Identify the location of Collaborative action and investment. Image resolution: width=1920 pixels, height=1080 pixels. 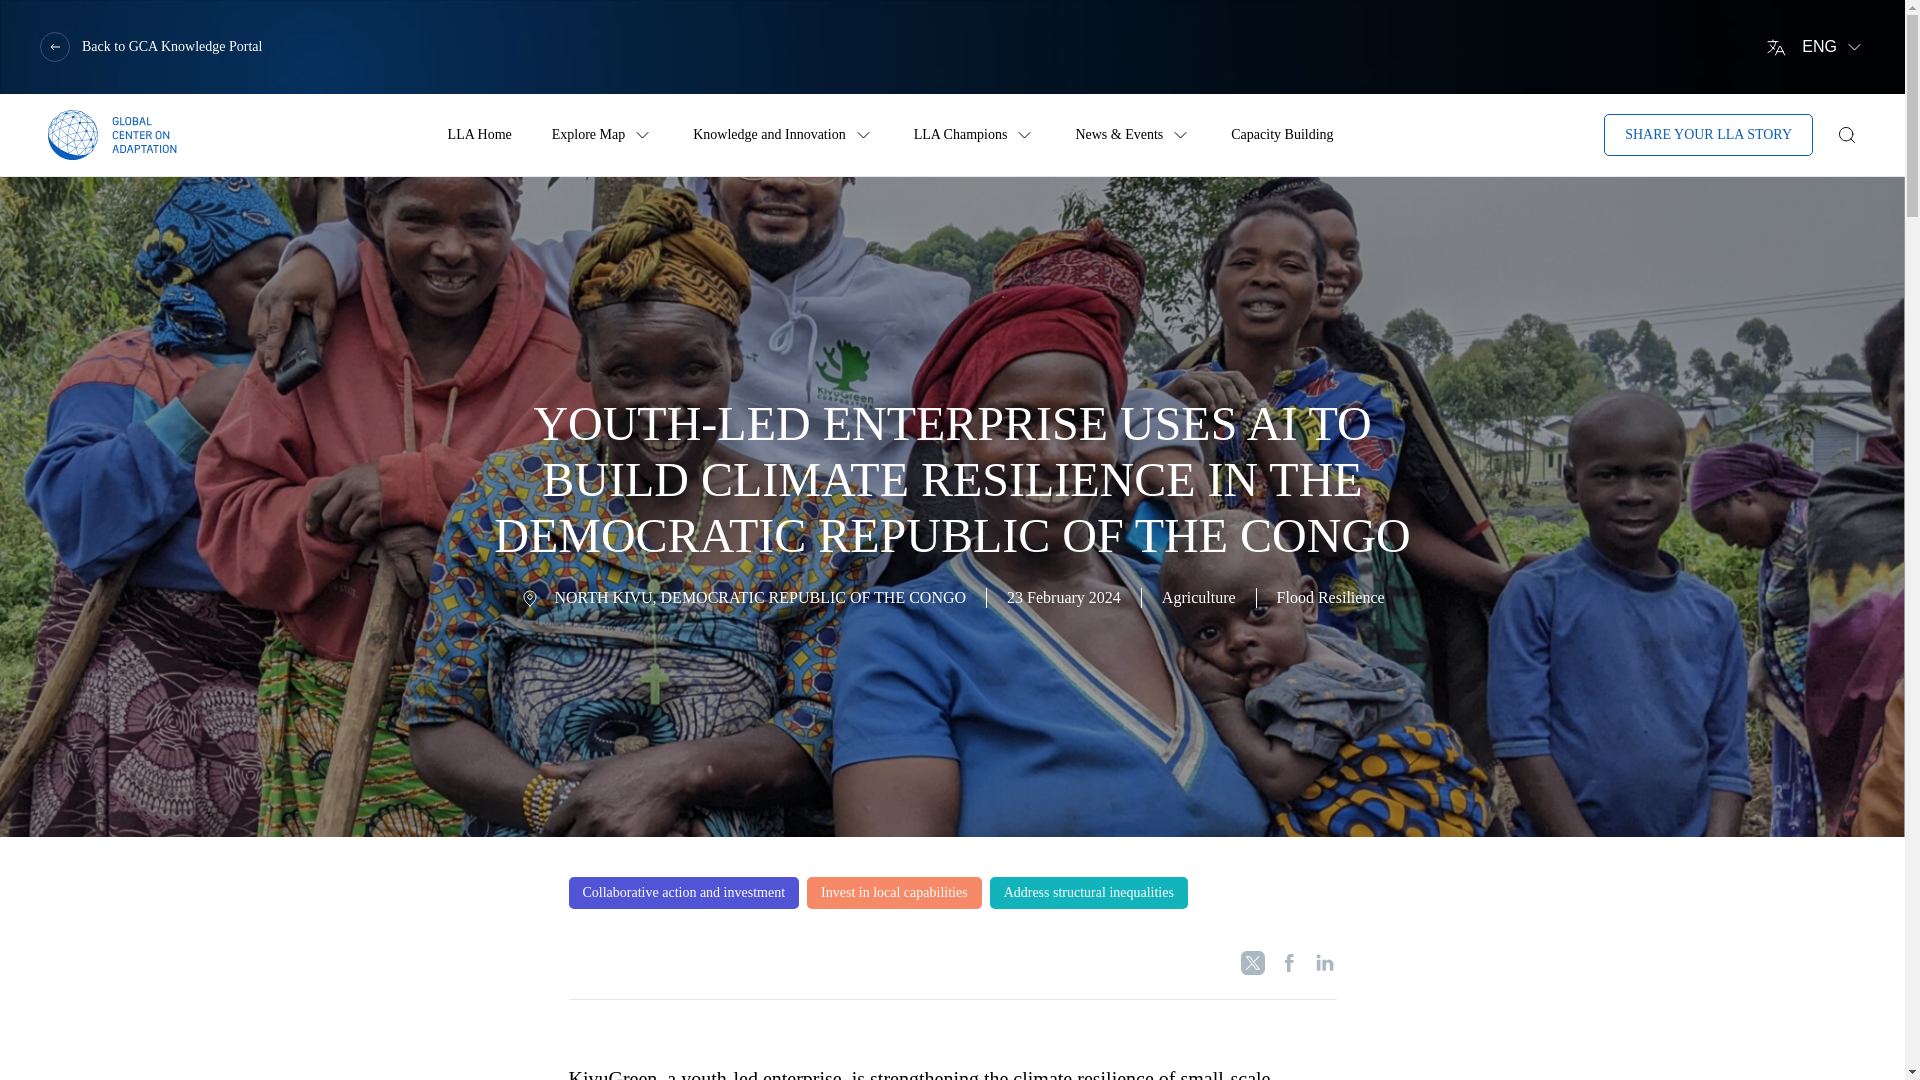
(683, 892).